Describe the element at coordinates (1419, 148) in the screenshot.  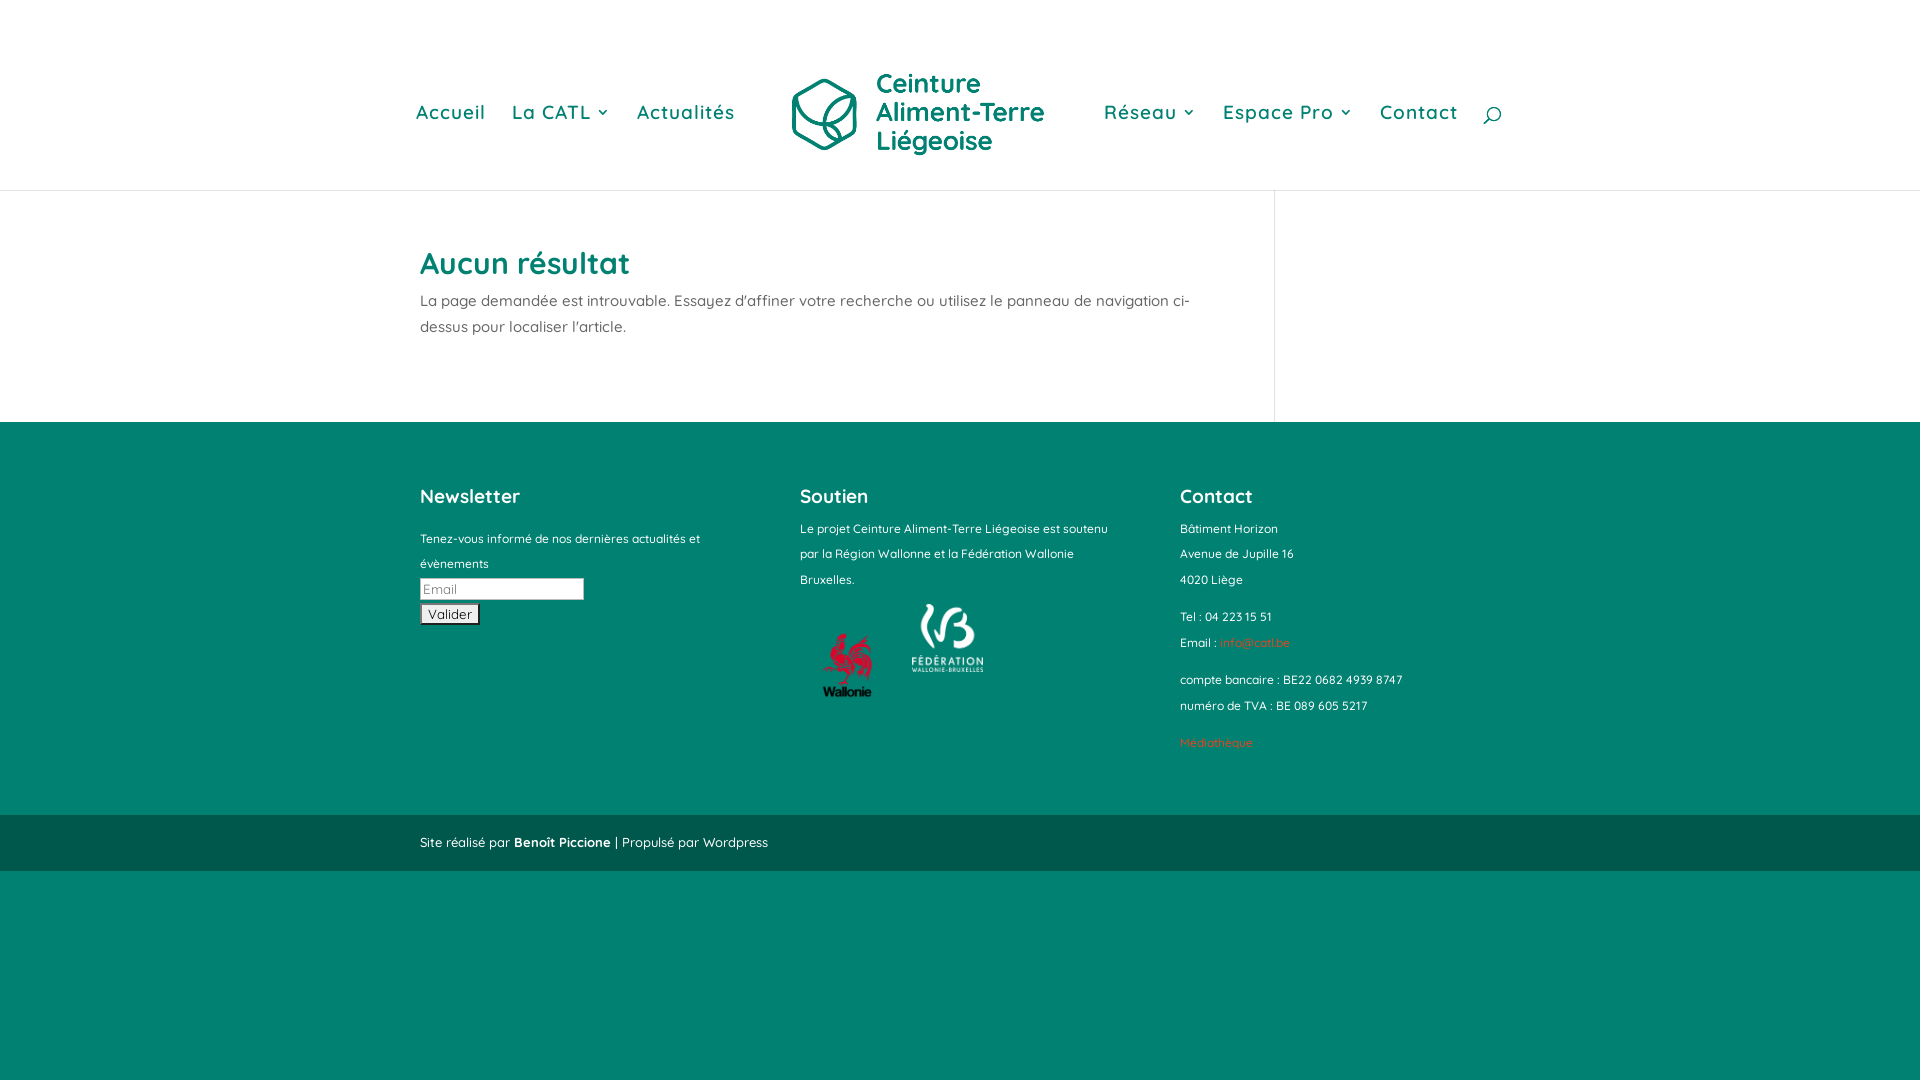
I see `Contact` at that location.